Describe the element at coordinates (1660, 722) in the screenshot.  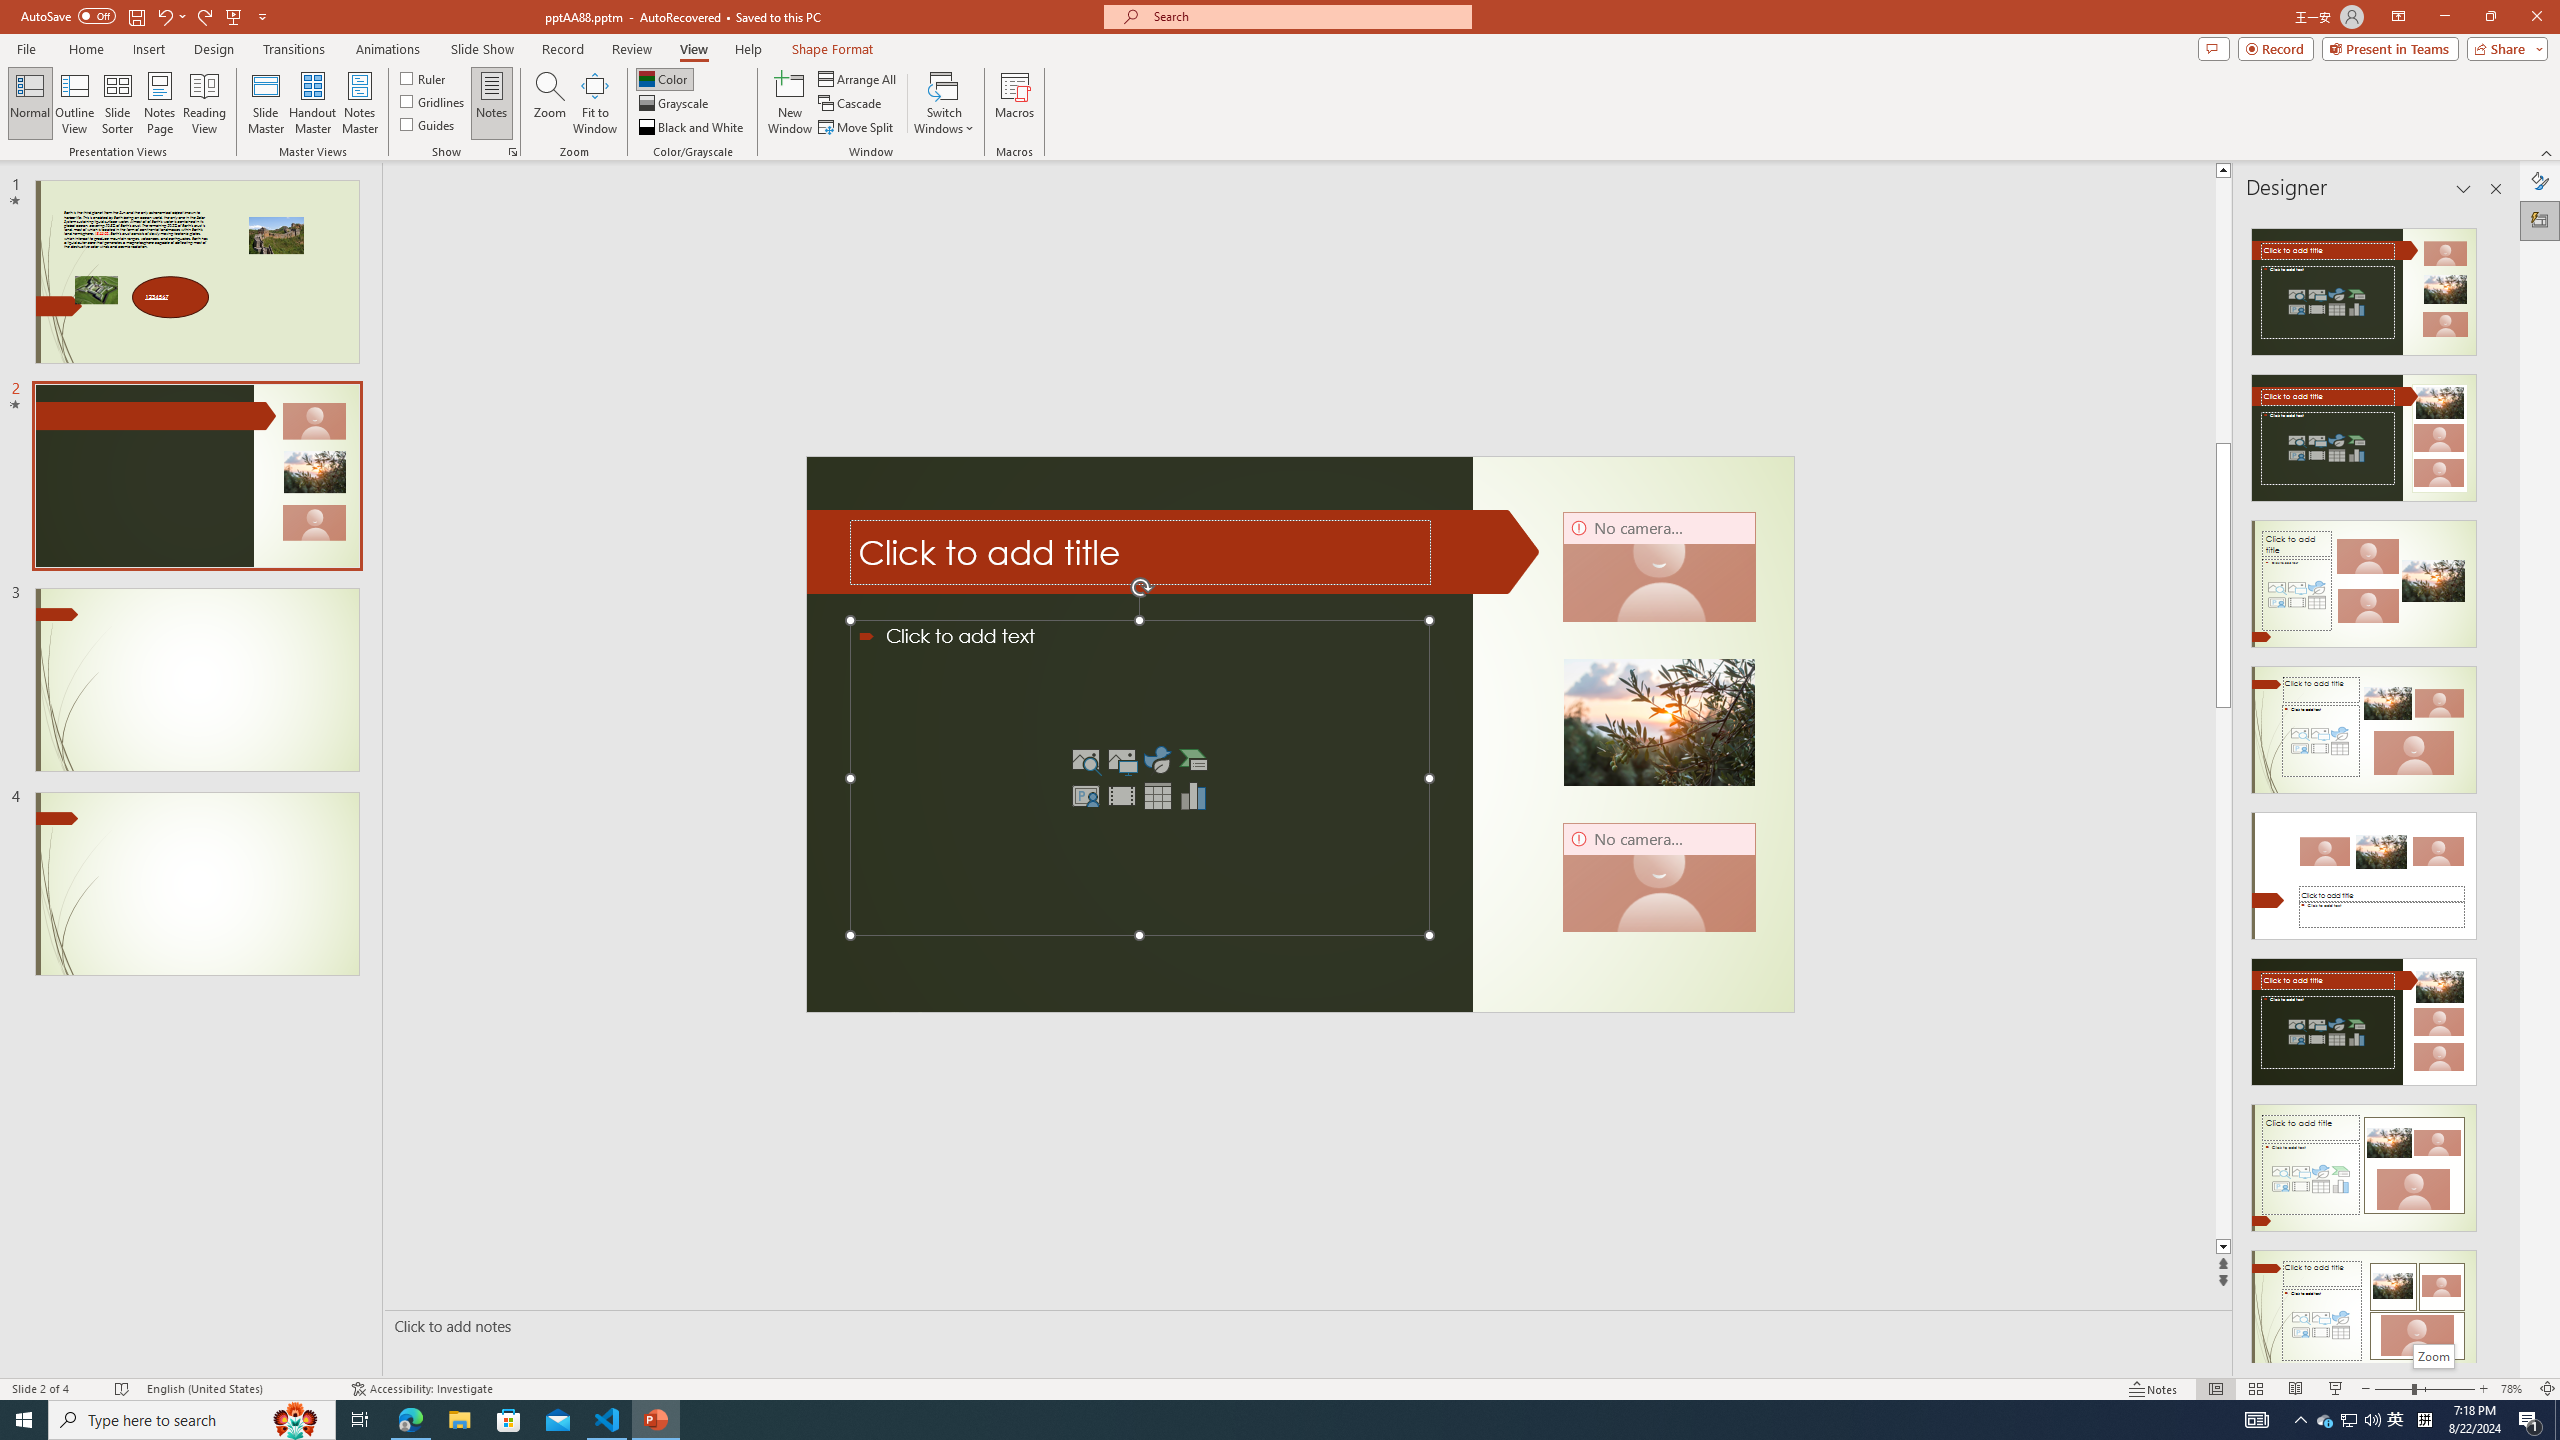
I see `Close up of an olive branch on a sunset` at that location.